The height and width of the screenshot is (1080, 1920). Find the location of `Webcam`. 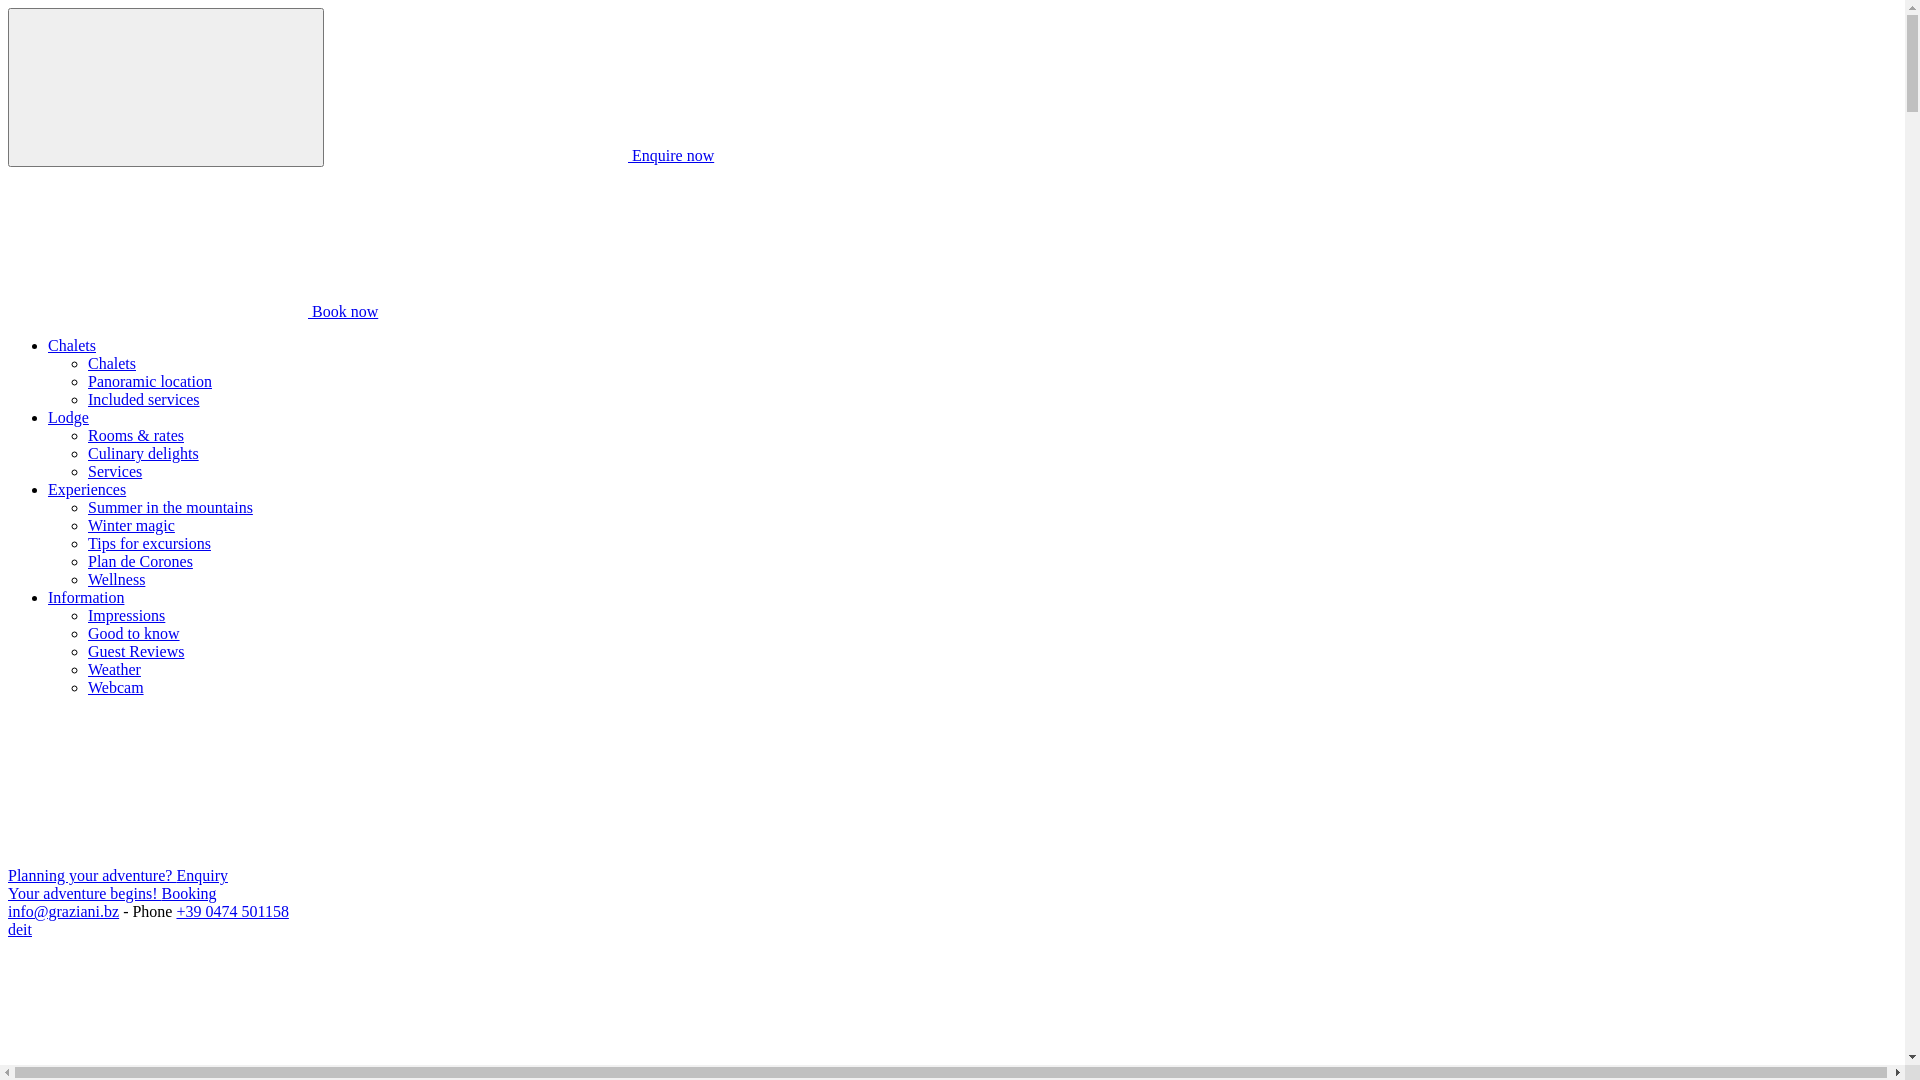

Webcam is located at coordinates (116, 688).